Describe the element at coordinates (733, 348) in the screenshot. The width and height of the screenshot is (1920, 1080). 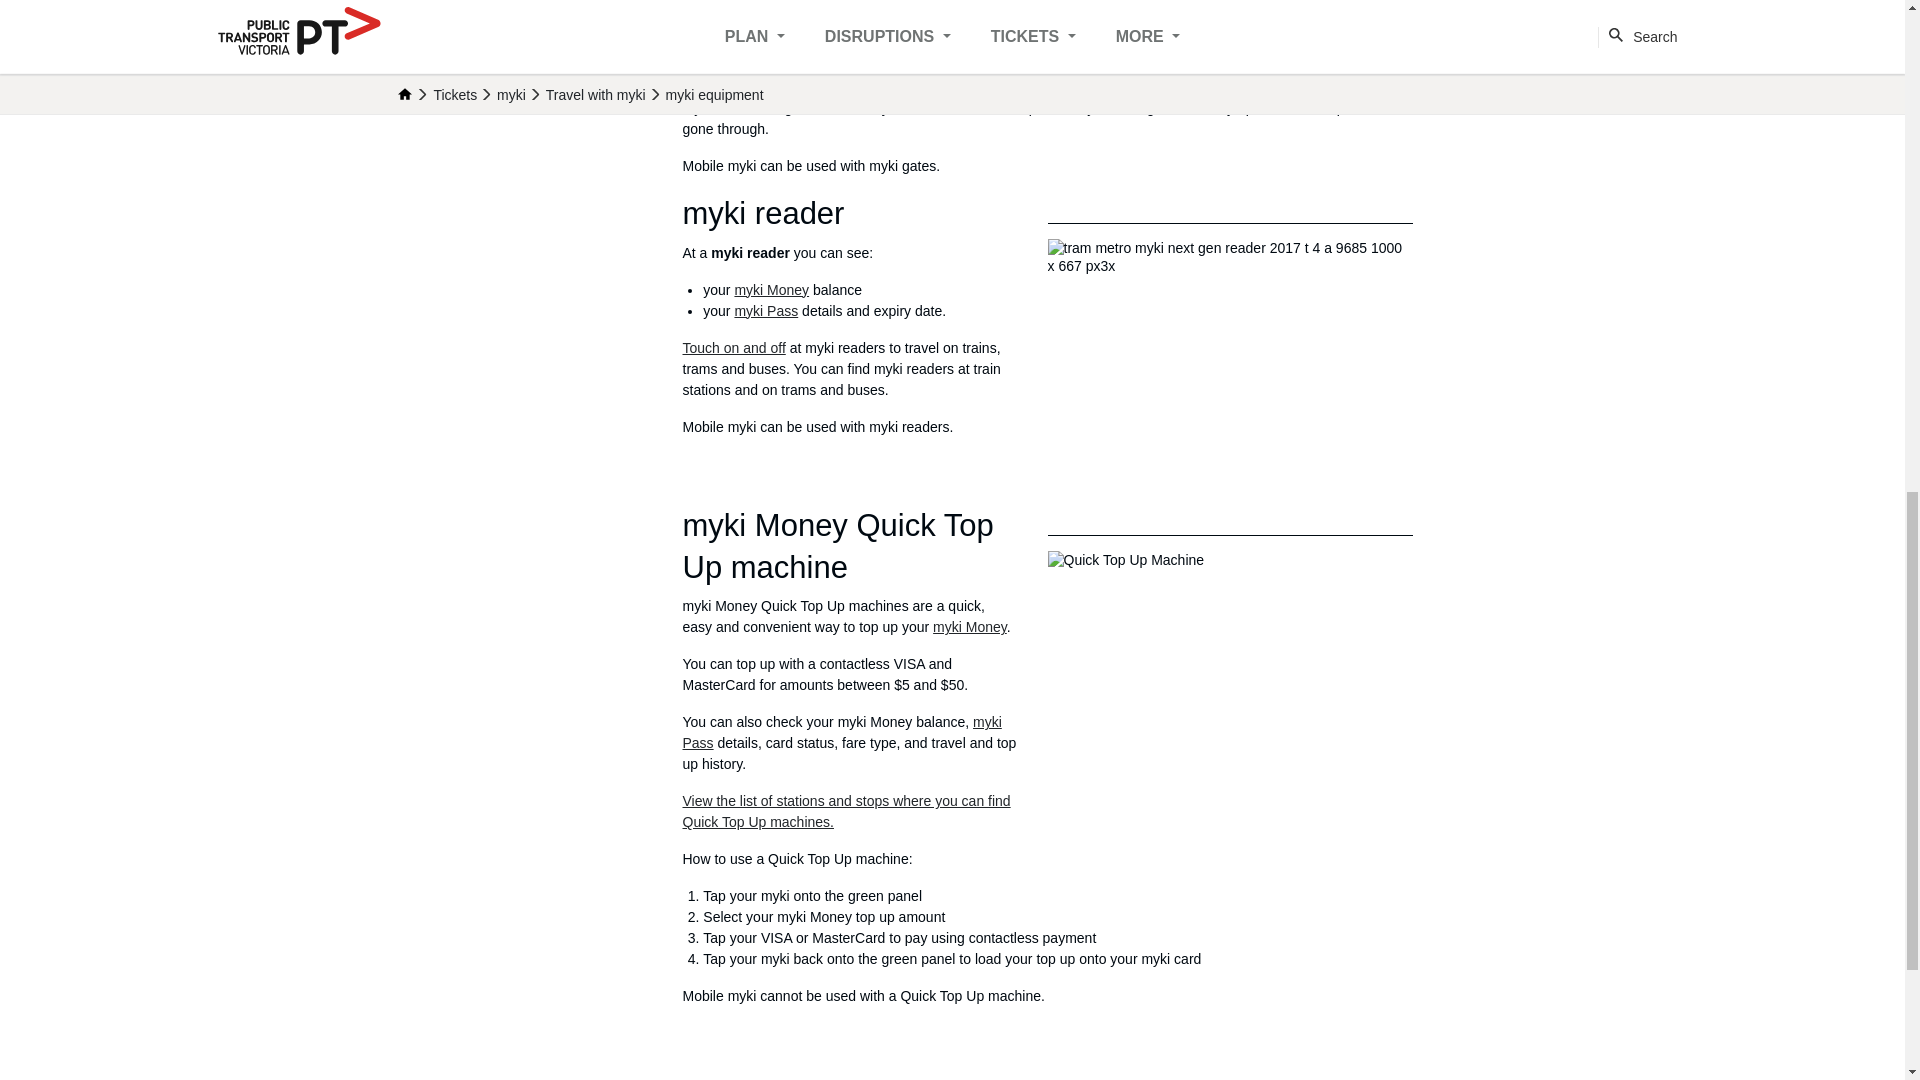
I see `Link to Travel with myki page` at that location.